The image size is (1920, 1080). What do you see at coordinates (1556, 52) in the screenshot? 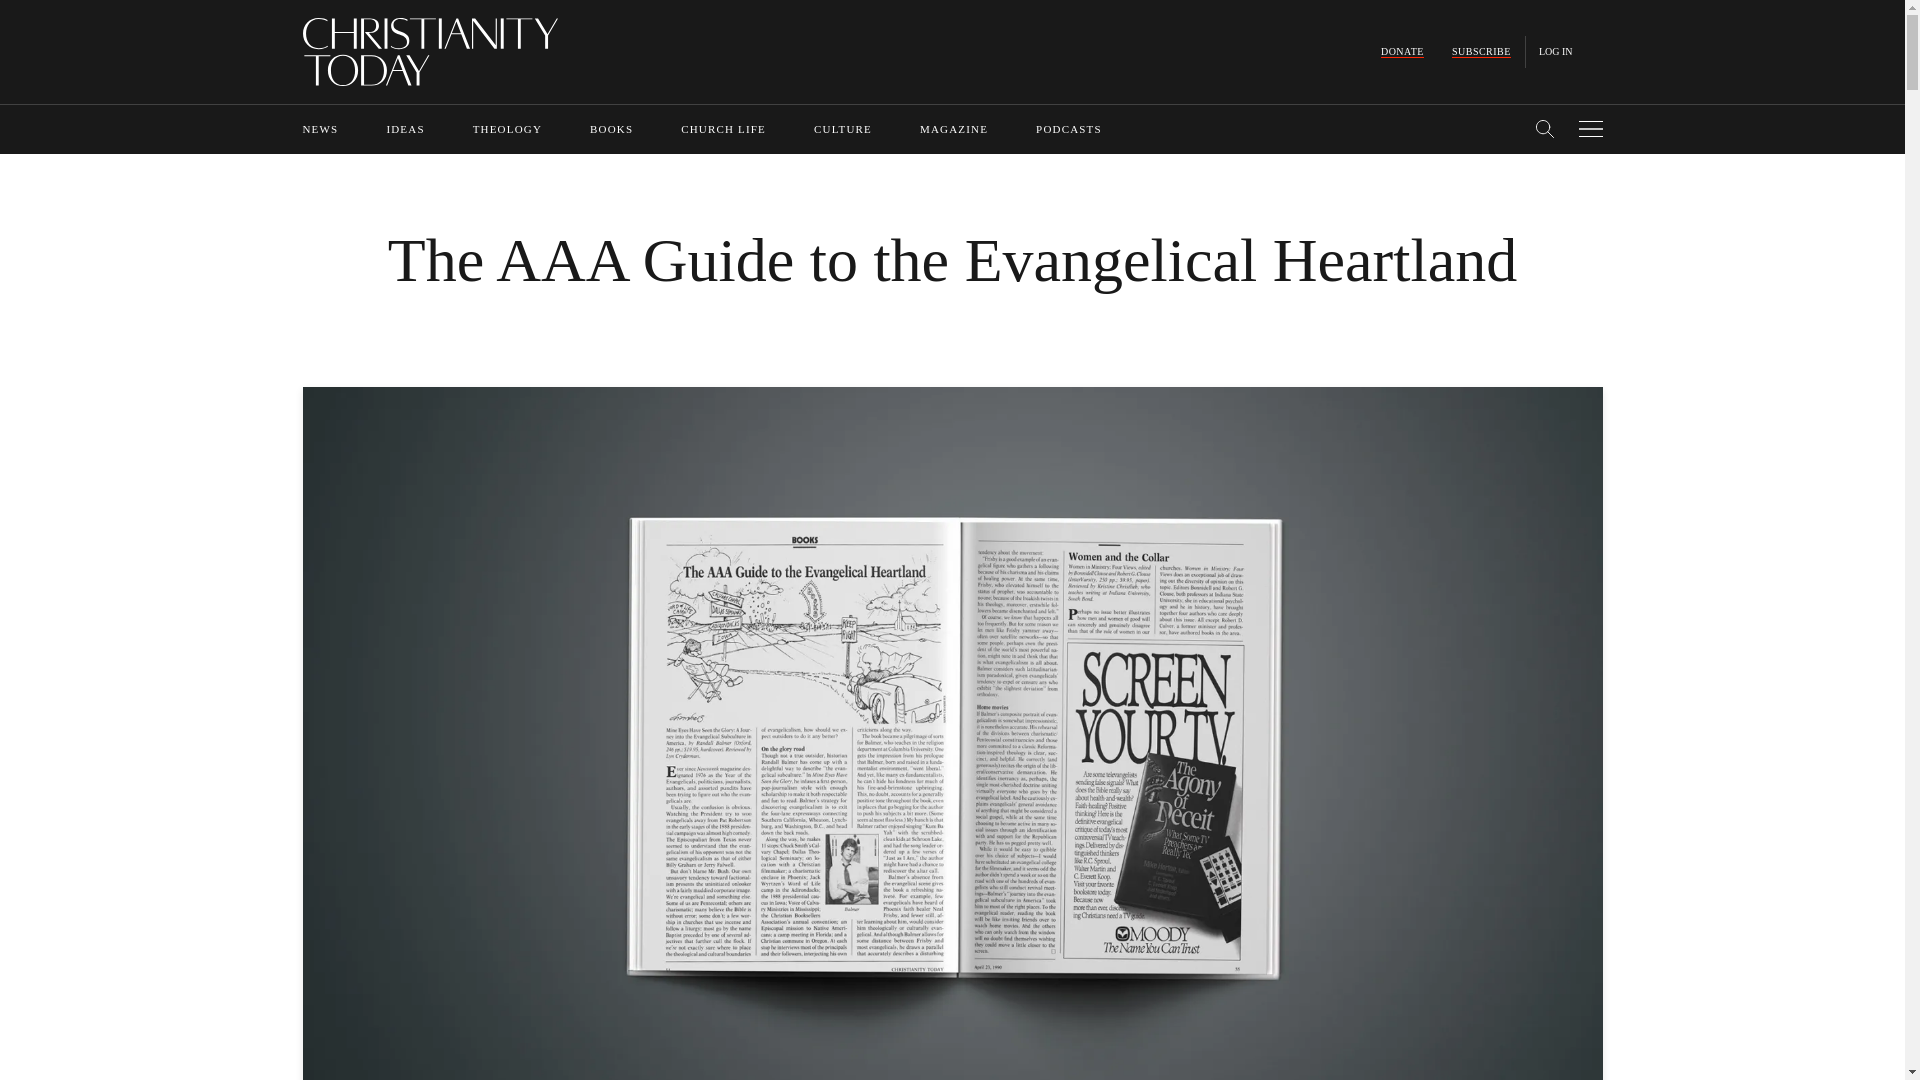
I see `LOG IN` at bounding box center [1556, 52].